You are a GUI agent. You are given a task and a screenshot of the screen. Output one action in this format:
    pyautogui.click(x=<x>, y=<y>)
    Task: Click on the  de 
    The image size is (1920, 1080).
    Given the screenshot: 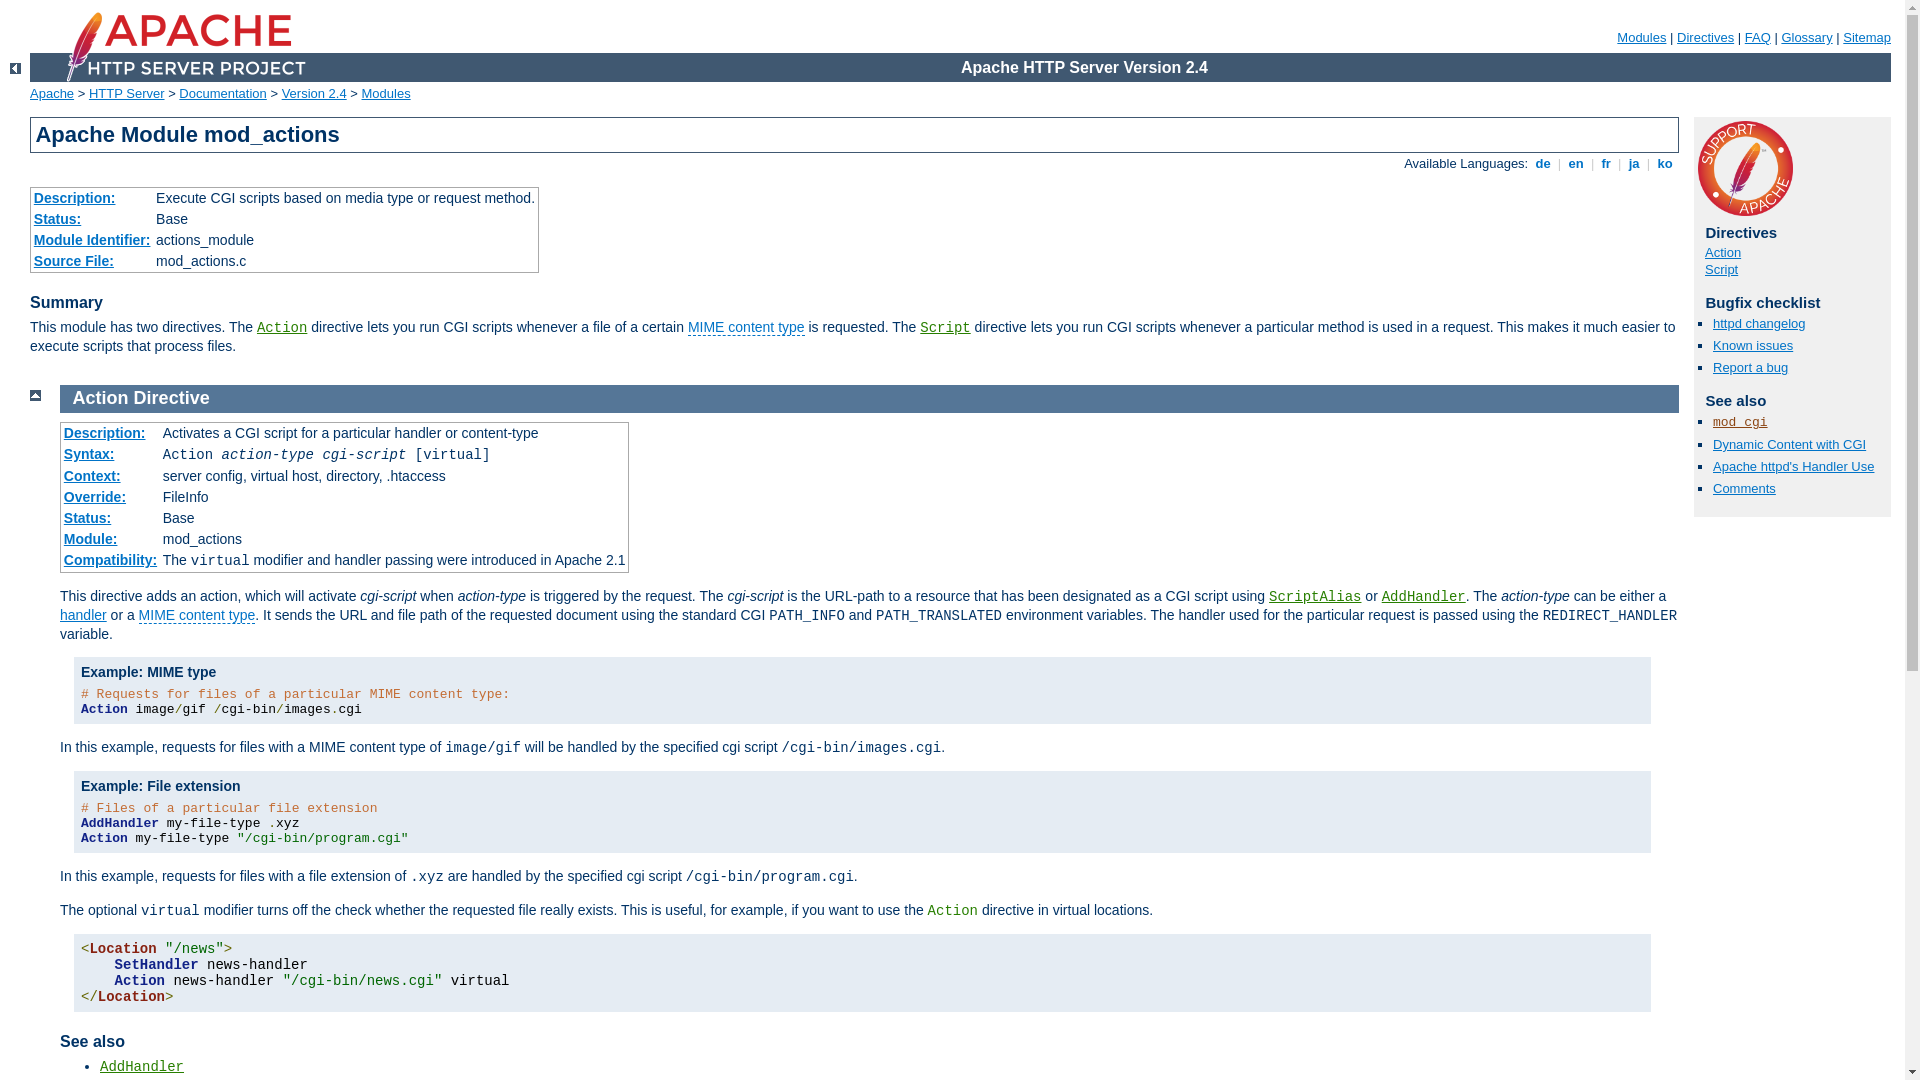 What is the action you would take?
    pyautogui.click(x=1543, y=163)
    